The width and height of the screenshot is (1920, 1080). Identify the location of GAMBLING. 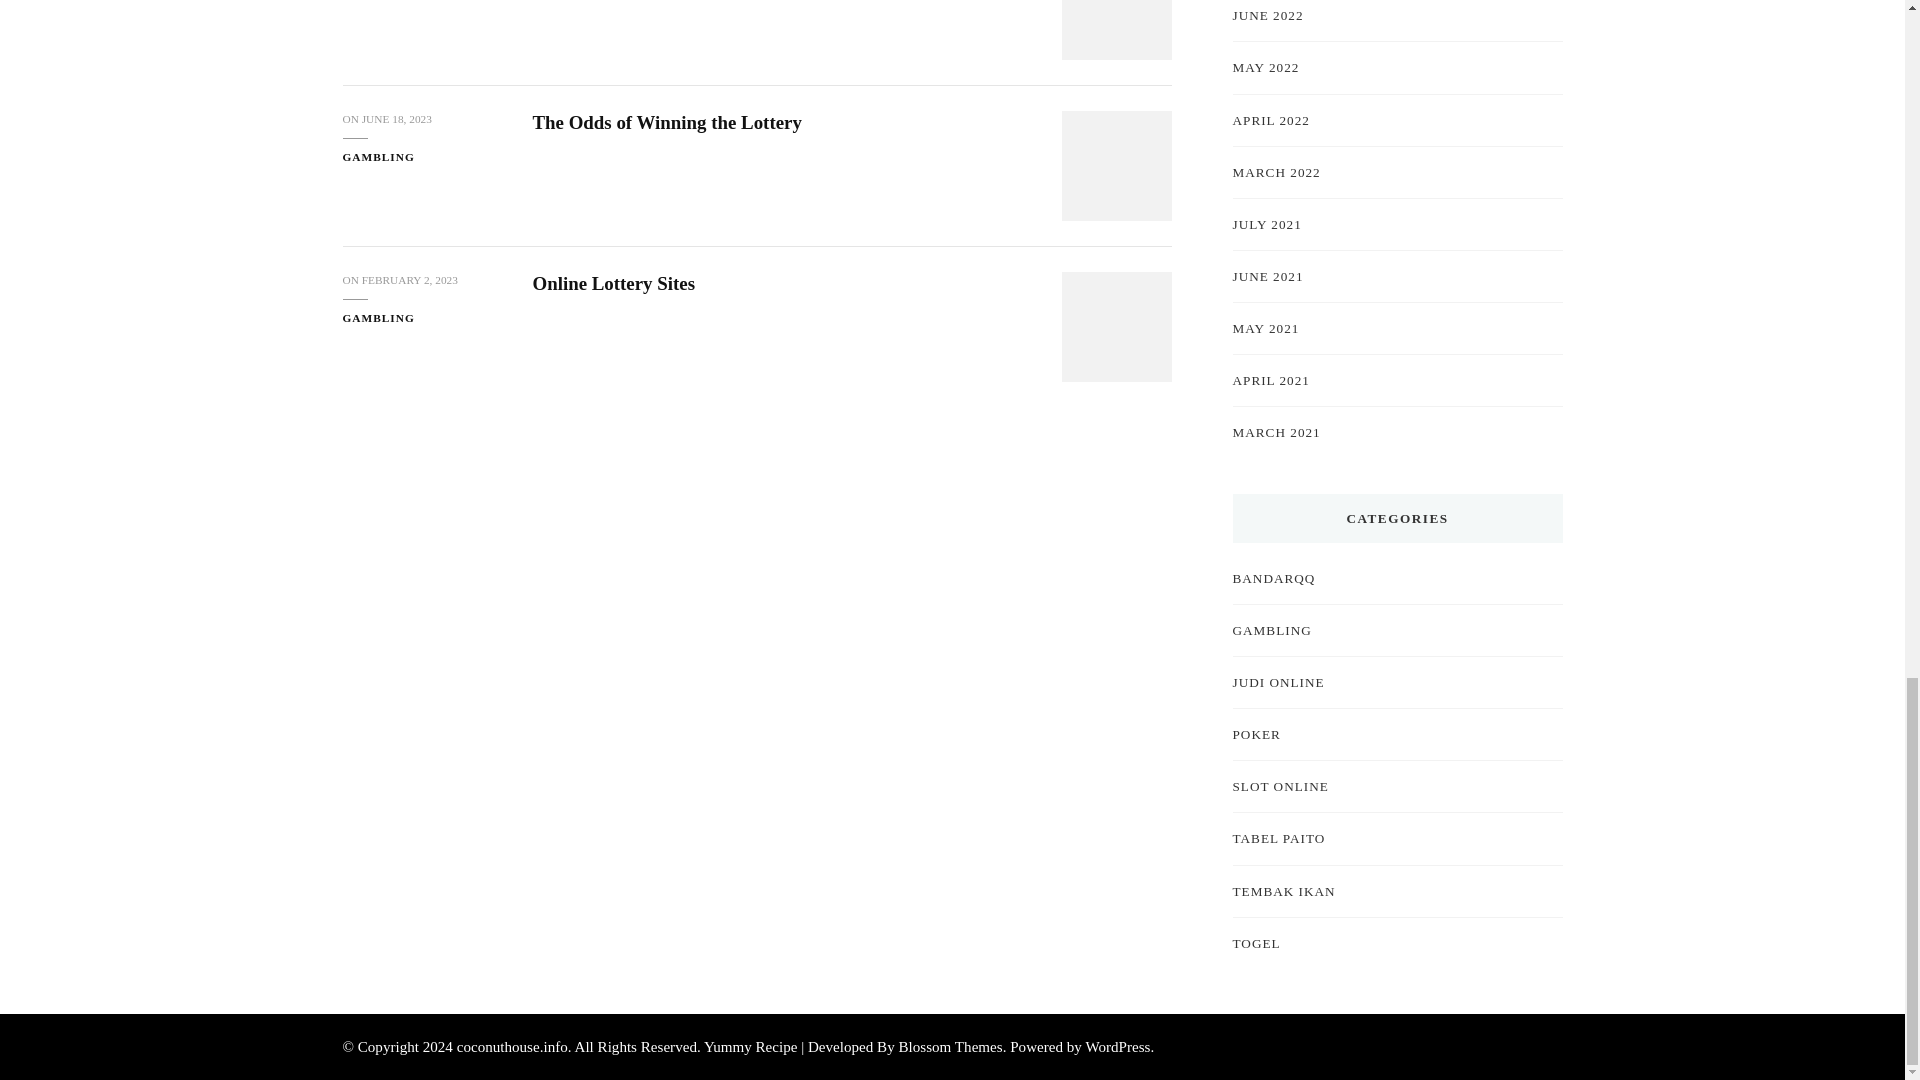
(378, 318).